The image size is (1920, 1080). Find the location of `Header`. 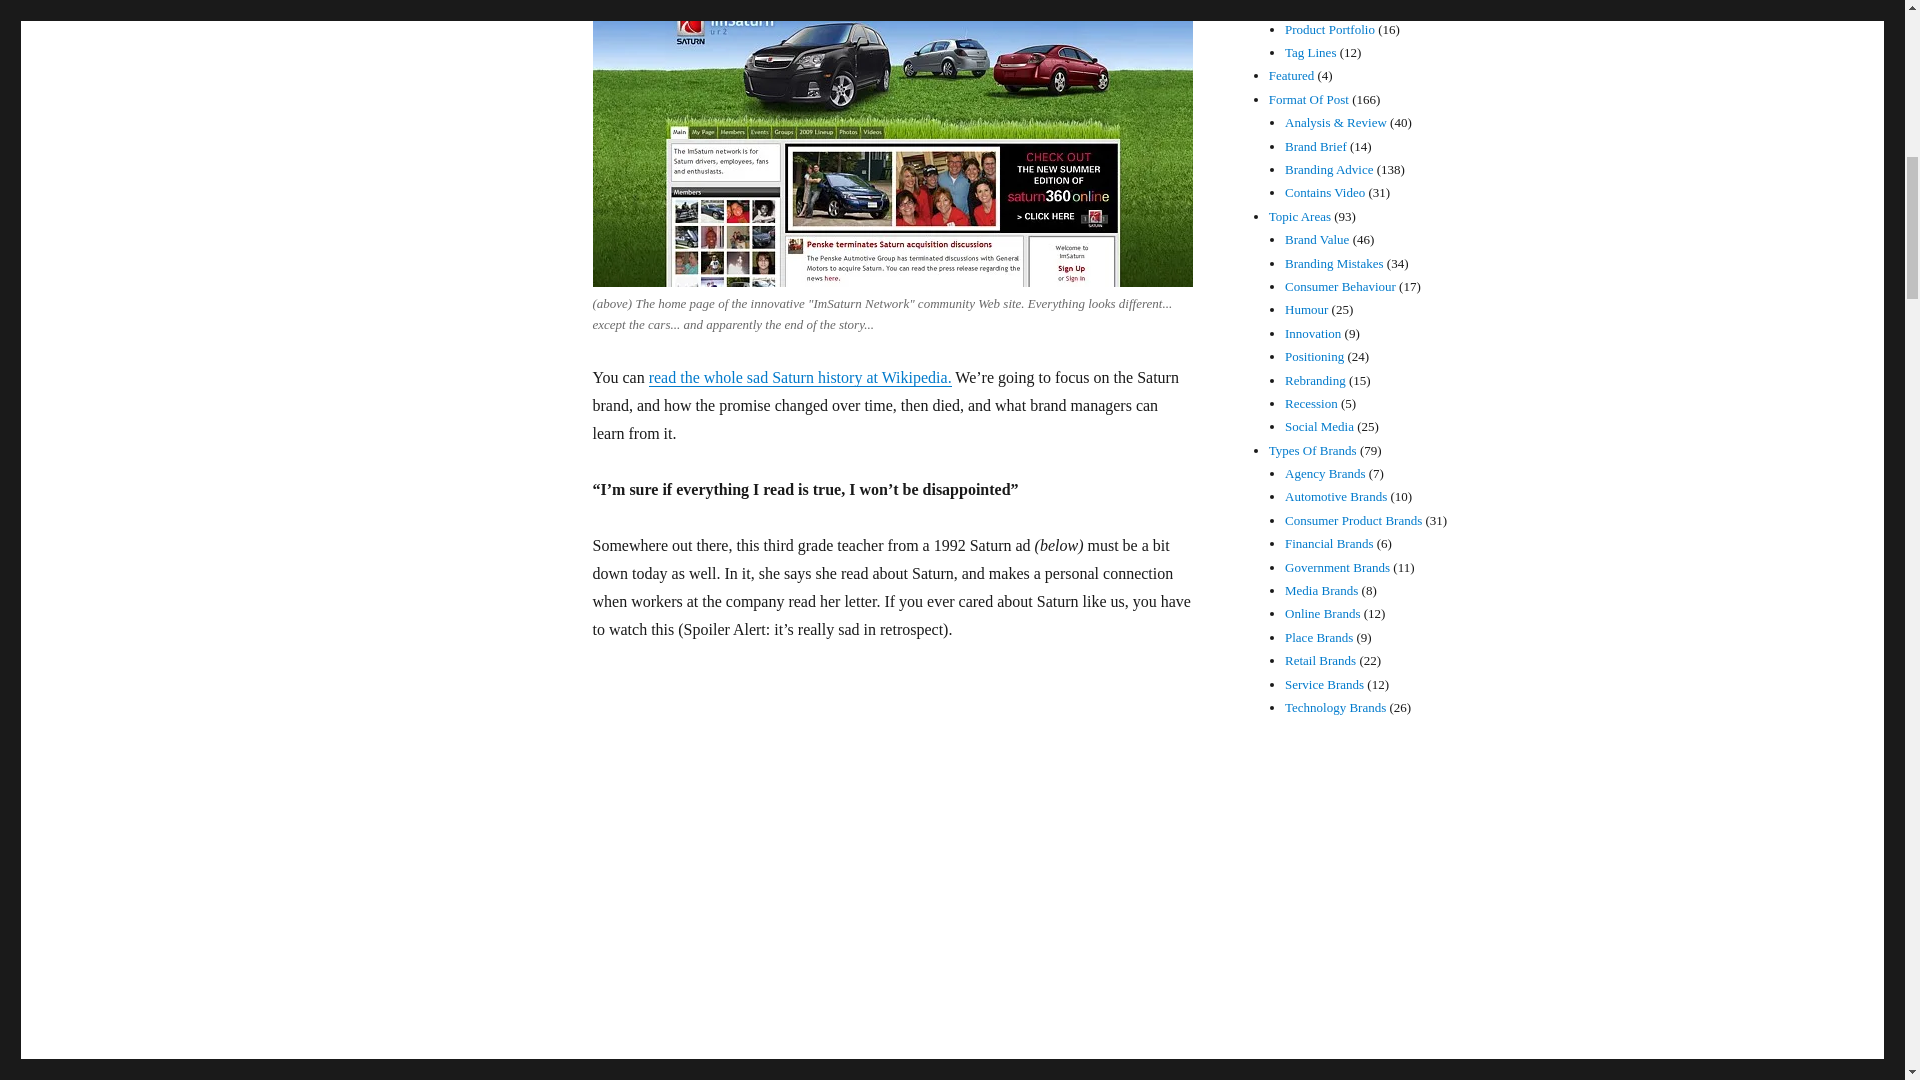

Header is located at coordinates (388, 6).